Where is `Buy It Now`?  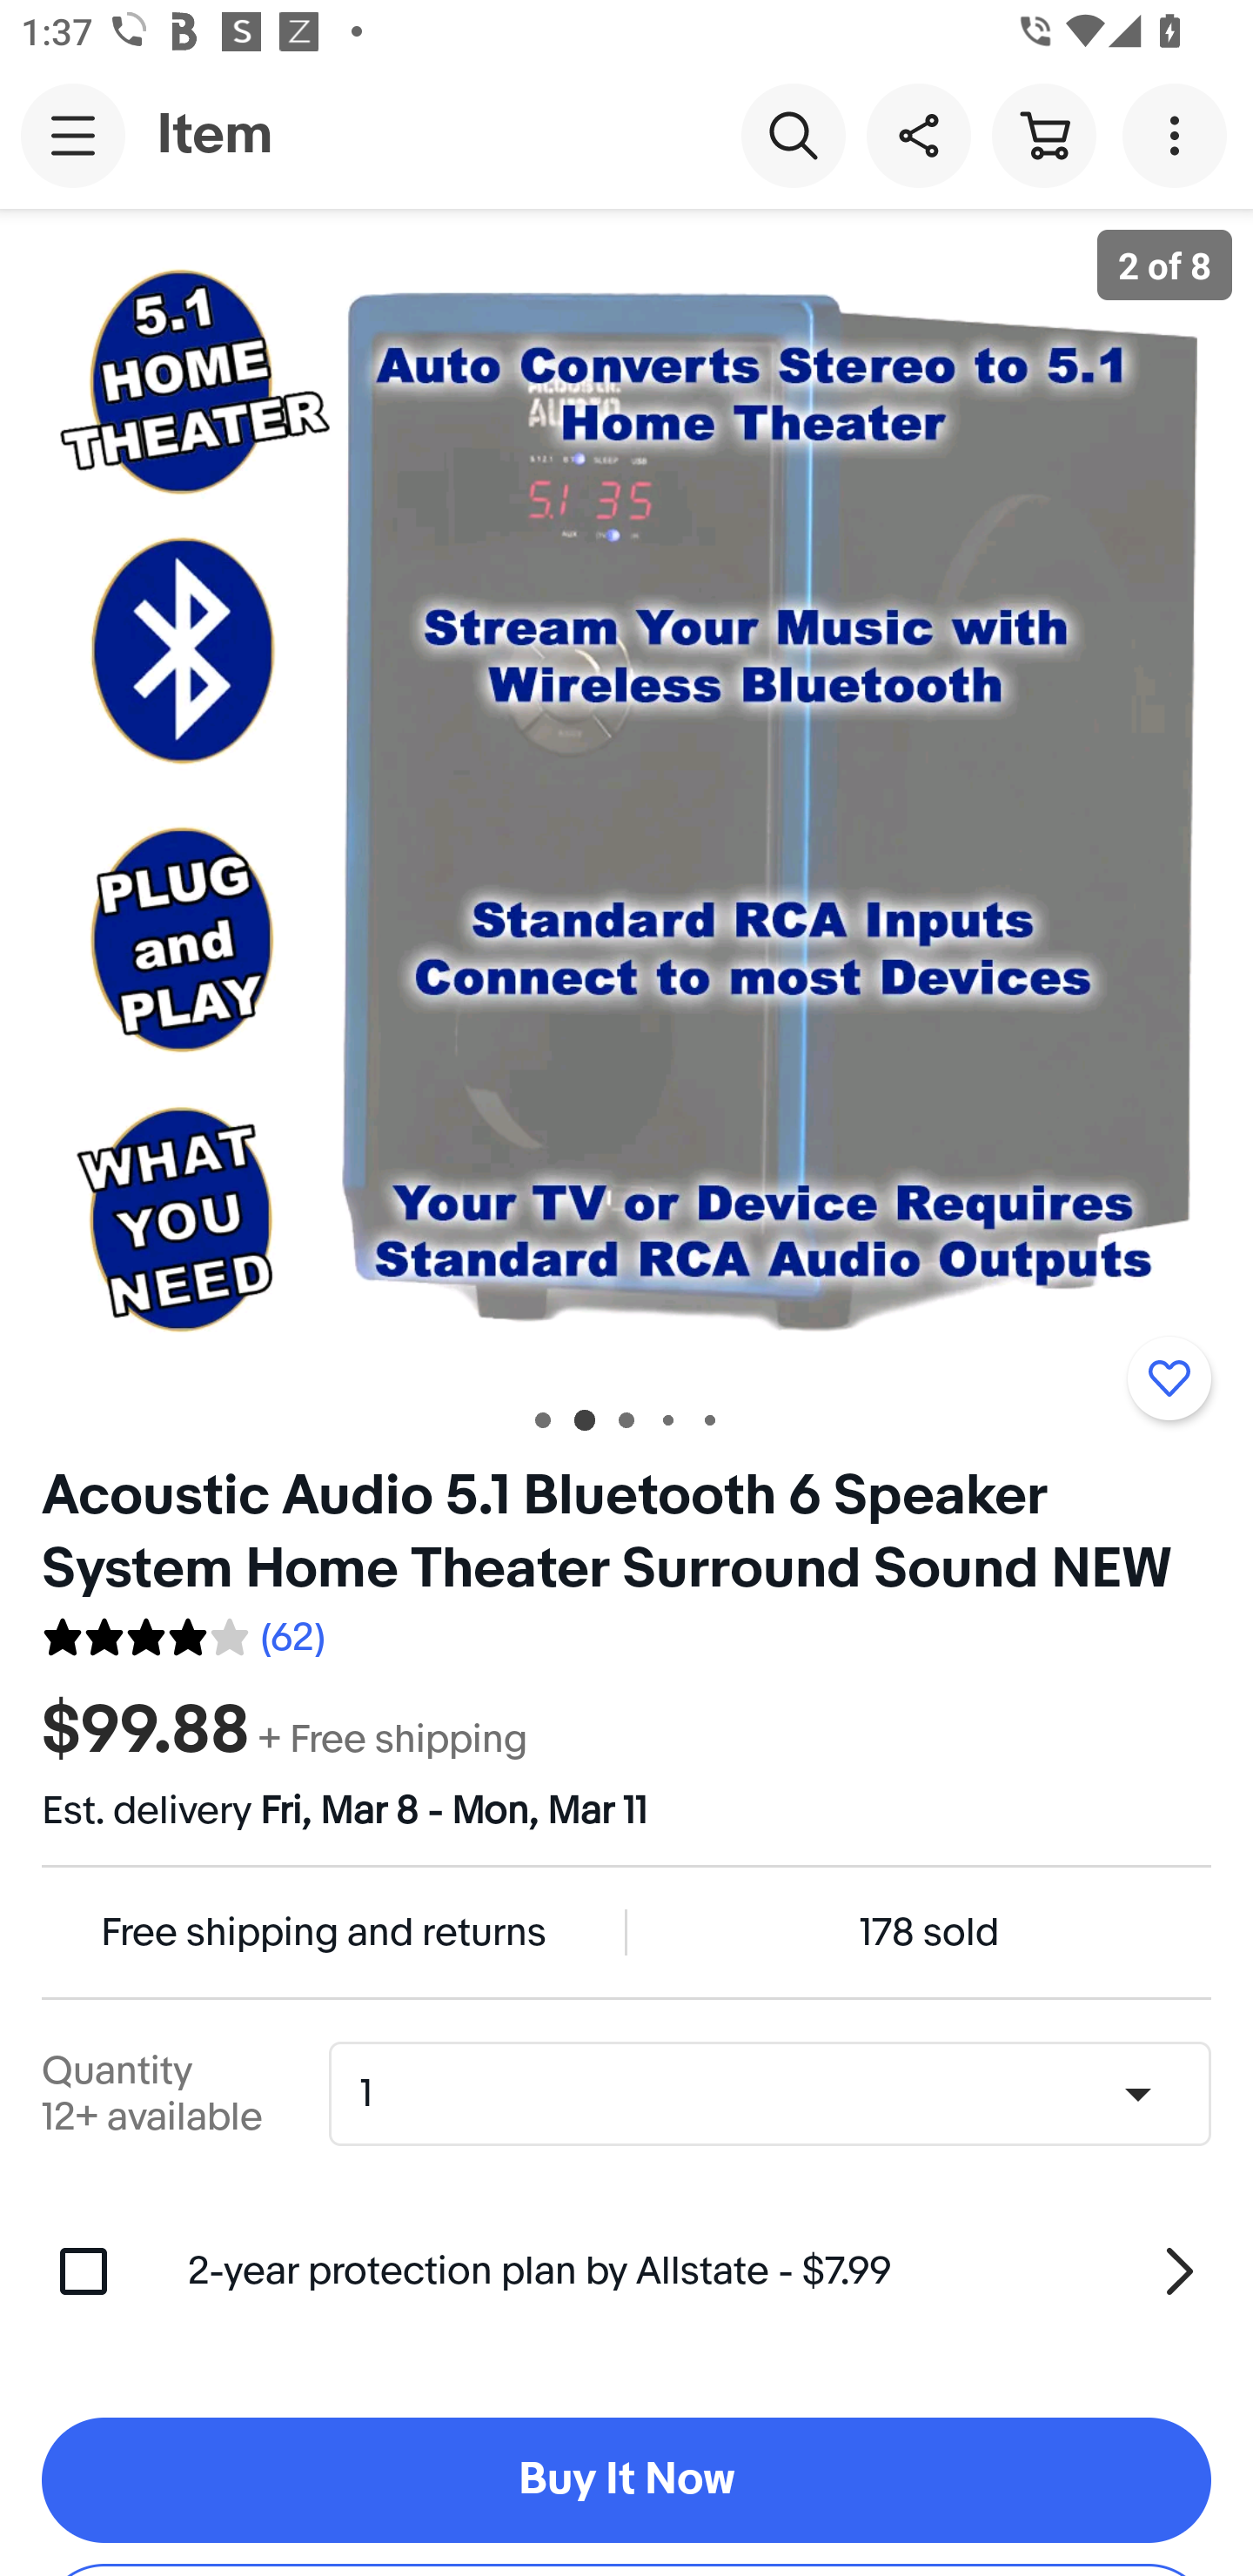
Buy It Now is located at coordinates (626, 2480).